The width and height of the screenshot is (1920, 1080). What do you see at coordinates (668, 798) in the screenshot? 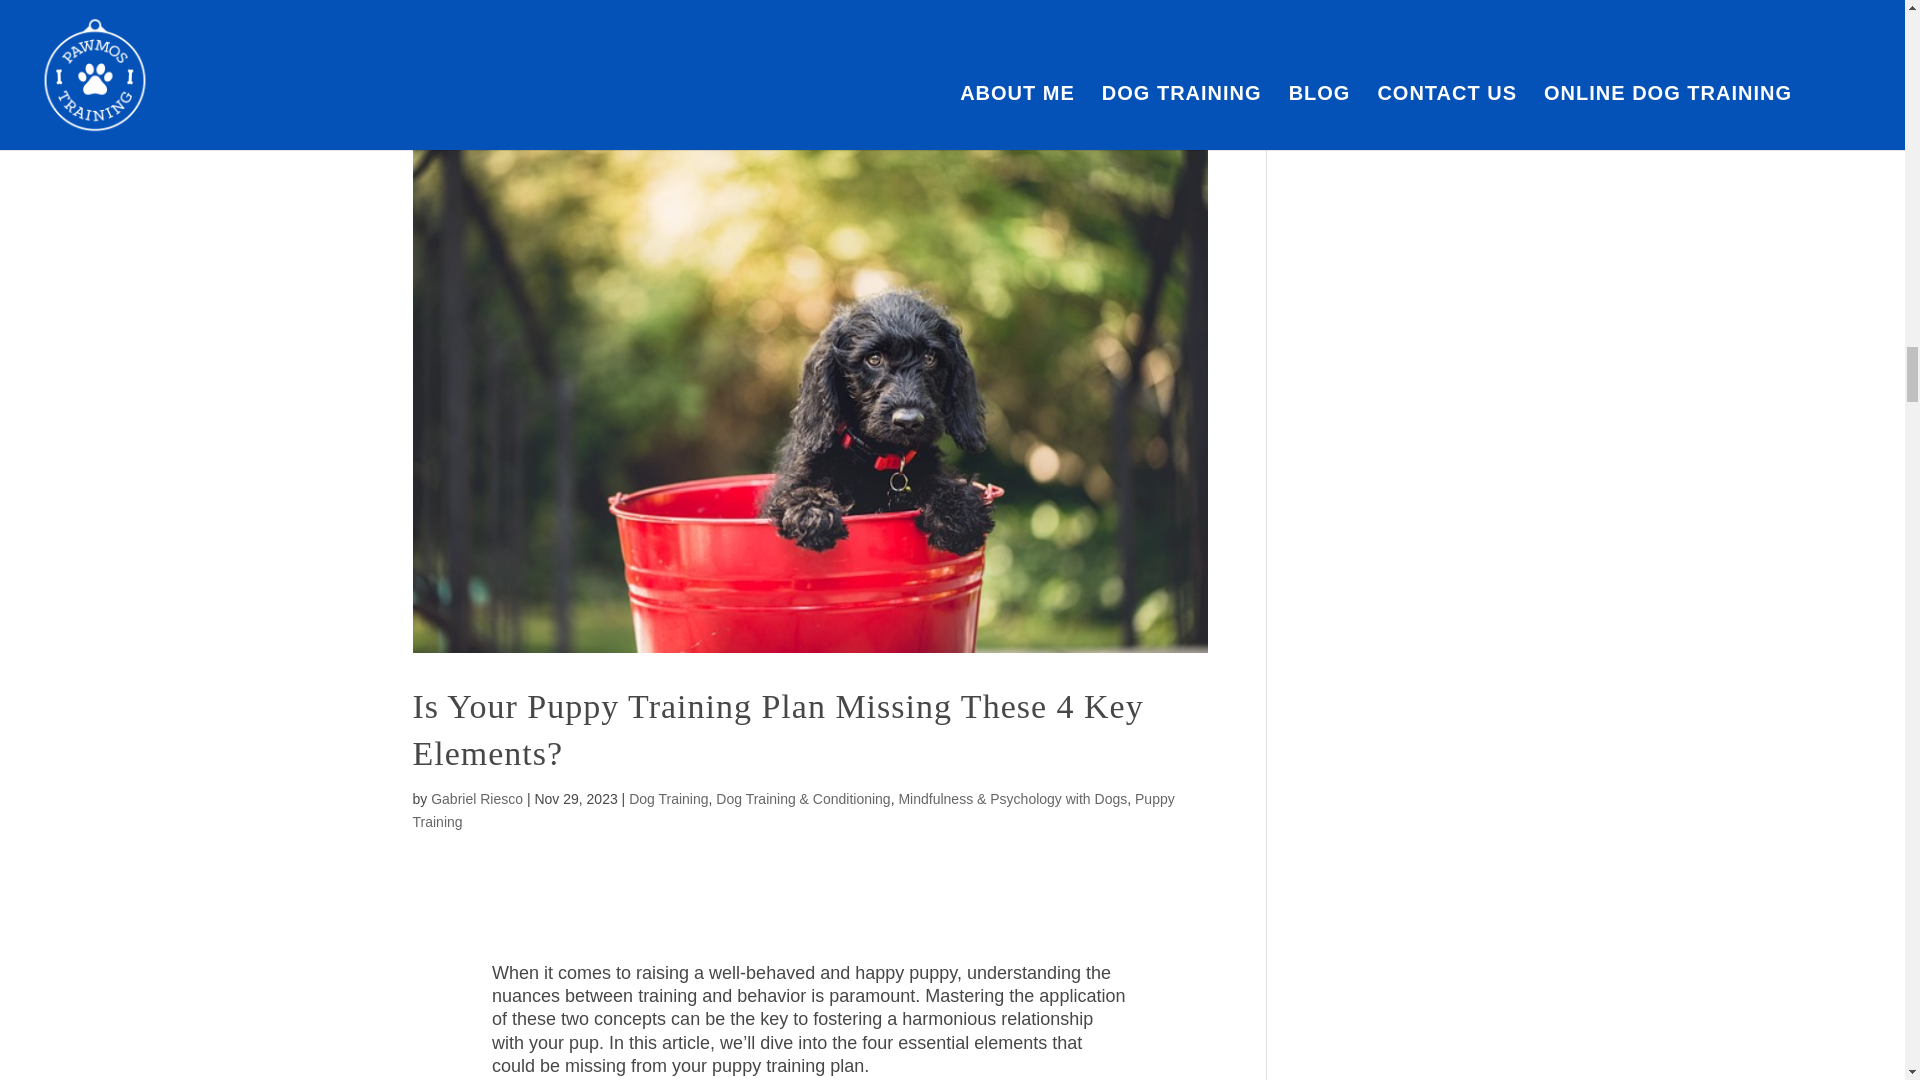
I see `Dog Training` at bounding box center [668, 798].